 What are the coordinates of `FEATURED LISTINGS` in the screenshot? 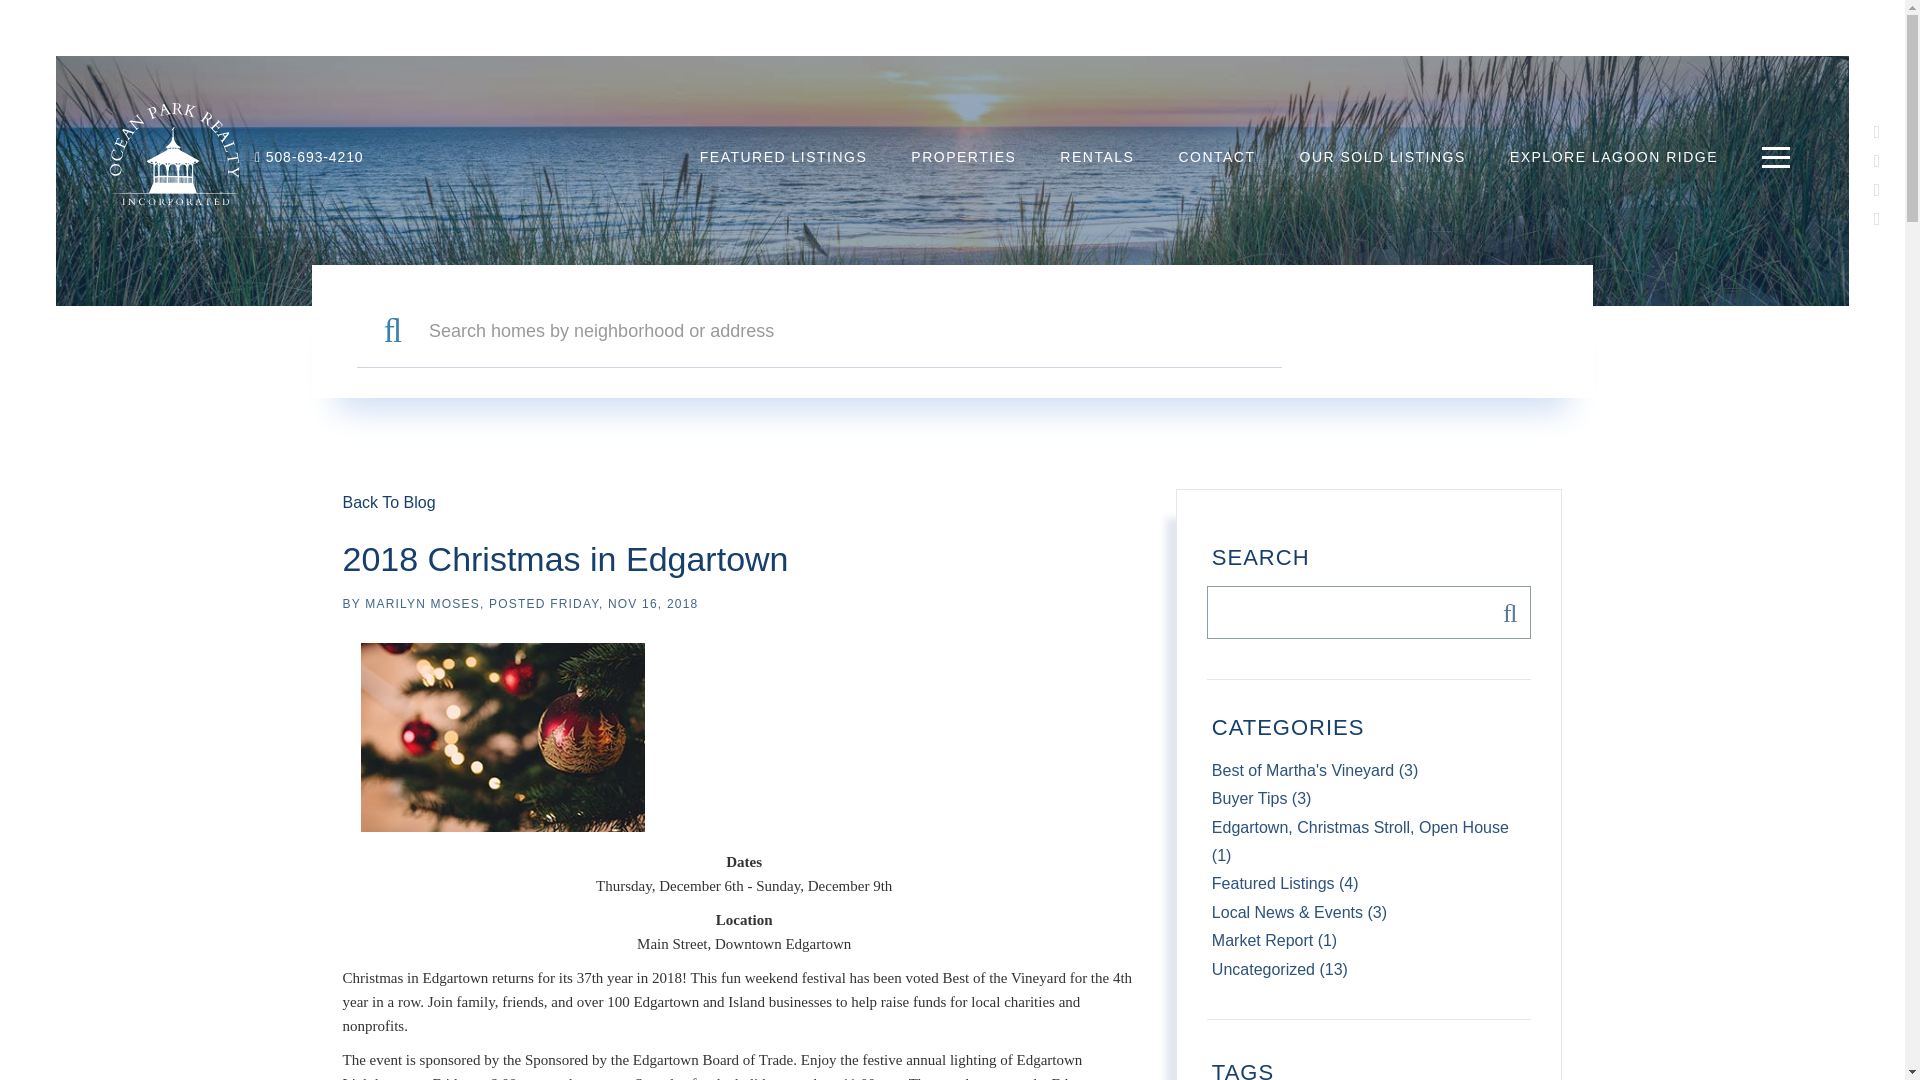 It's located at (784, 156).